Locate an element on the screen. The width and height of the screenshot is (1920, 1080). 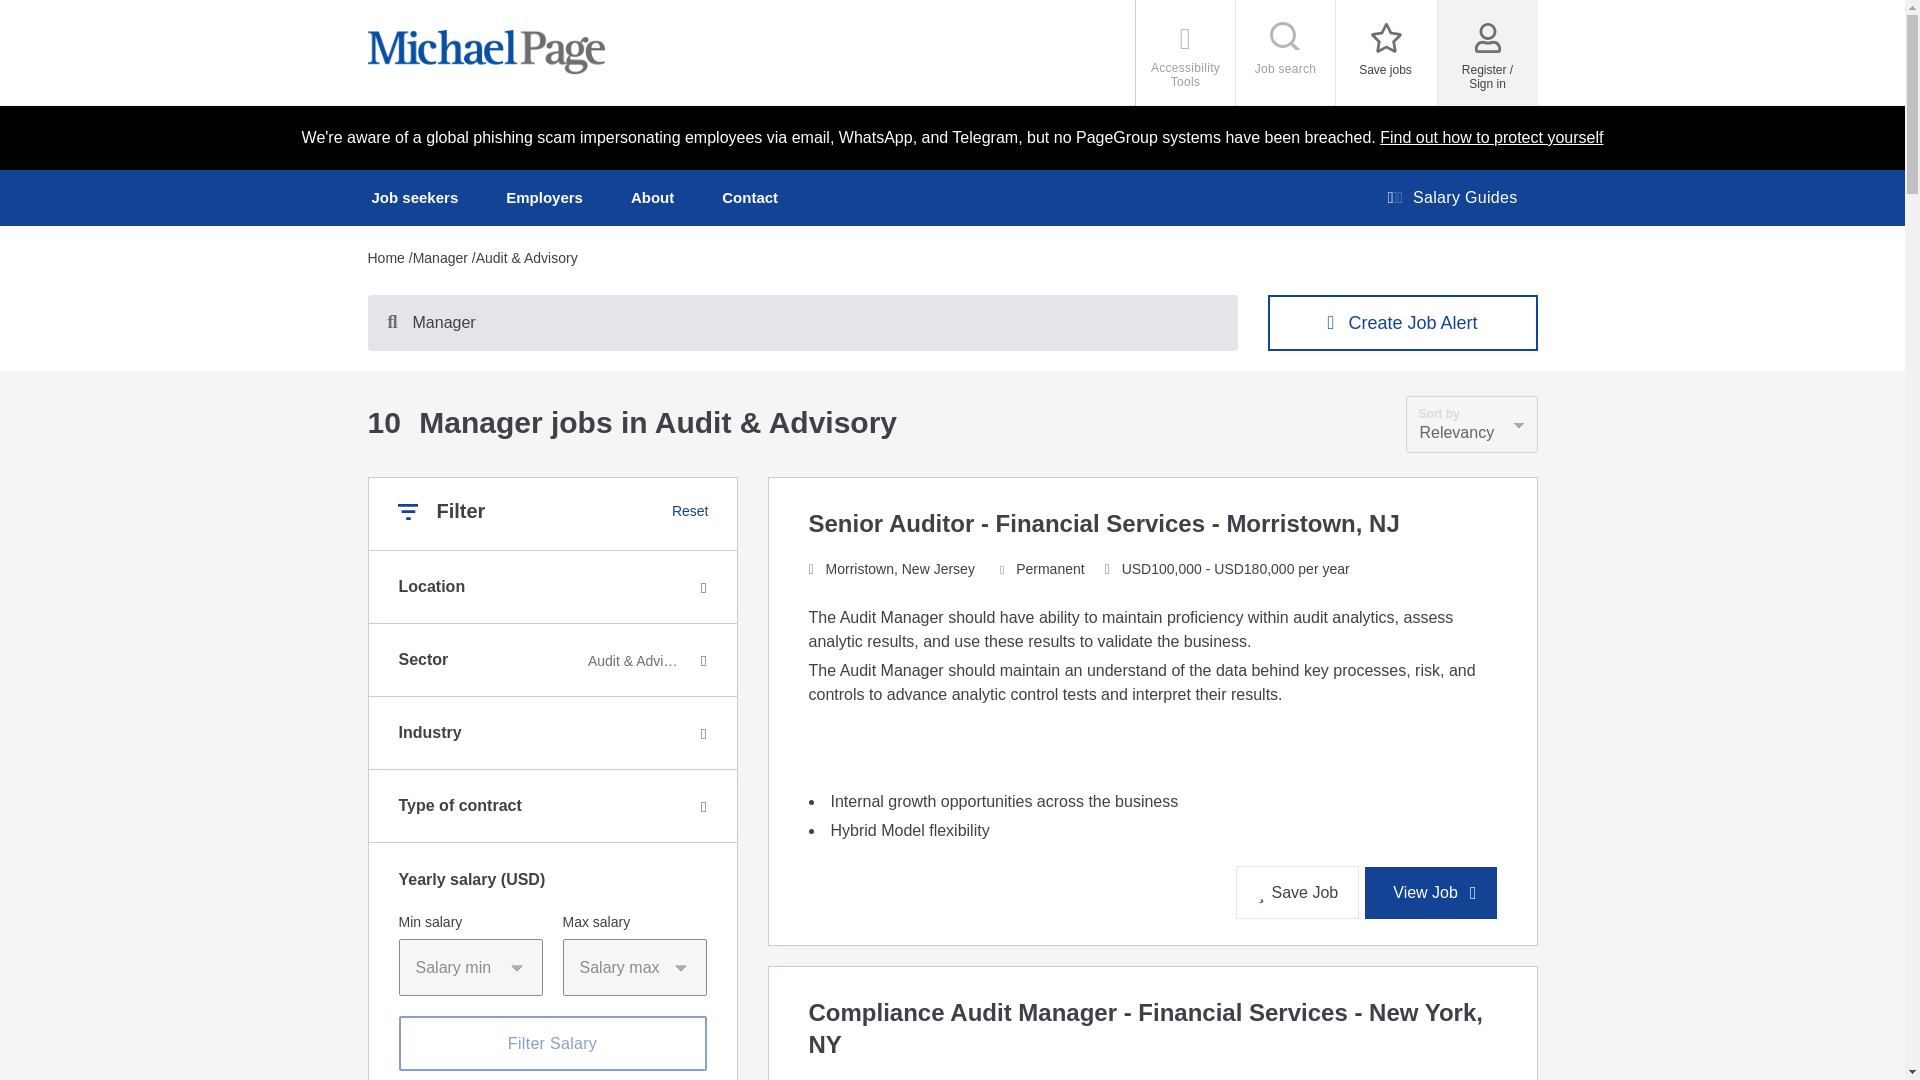
Job search is located at coordinates (1286, 52).